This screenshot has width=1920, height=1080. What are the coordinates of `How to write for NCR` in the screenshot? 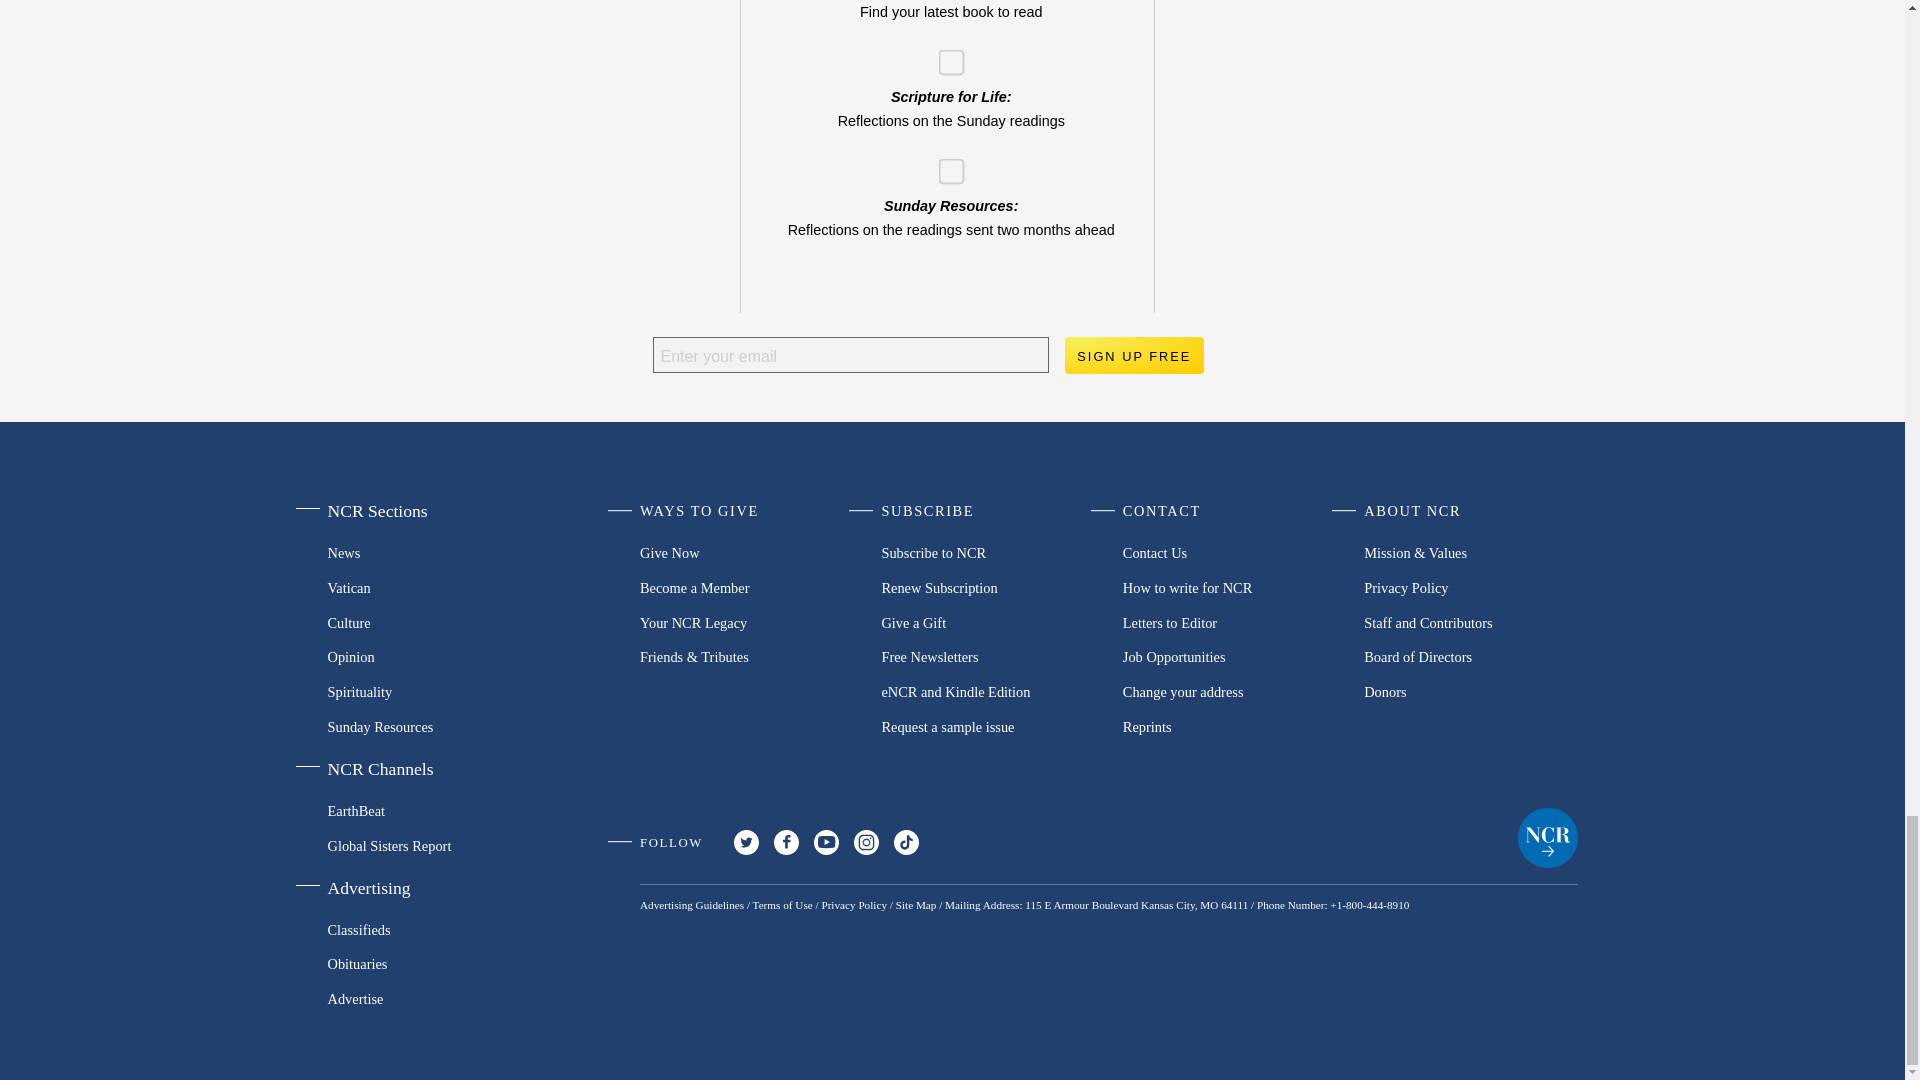 It's located at (1230, 588).